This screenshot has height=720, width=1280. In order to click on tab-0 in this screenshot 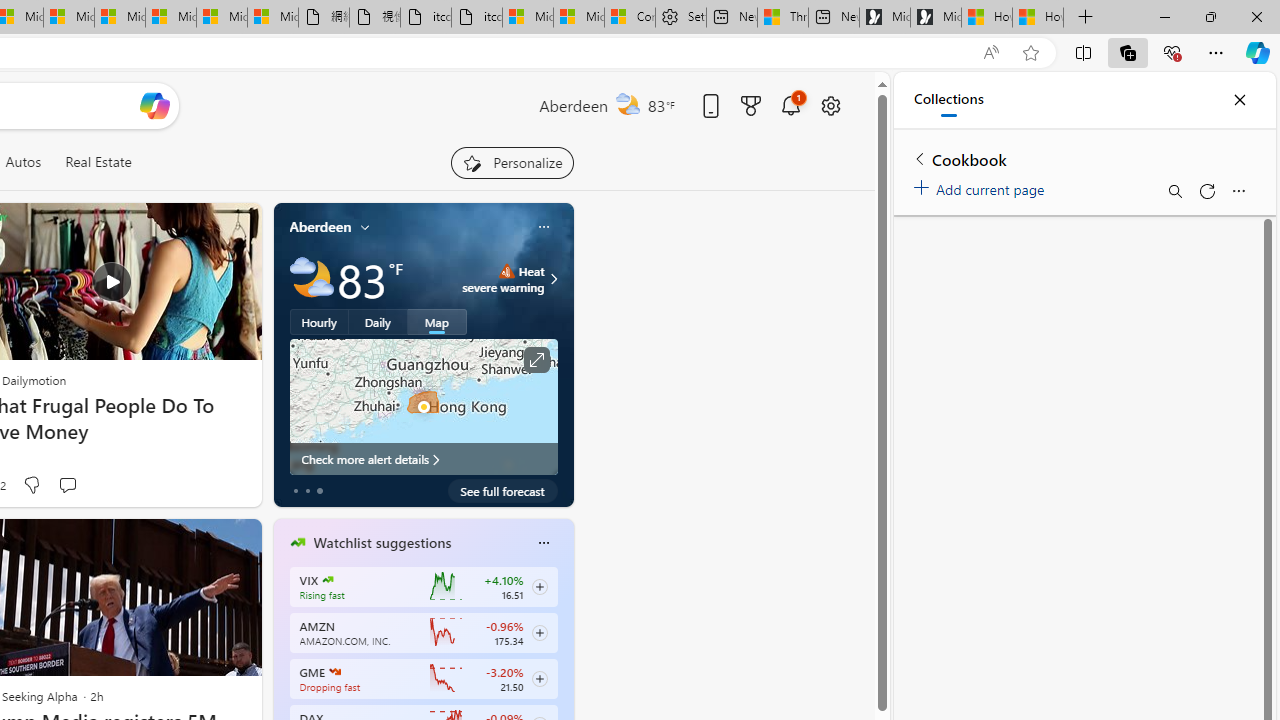, I will do `click(296, 490)`.